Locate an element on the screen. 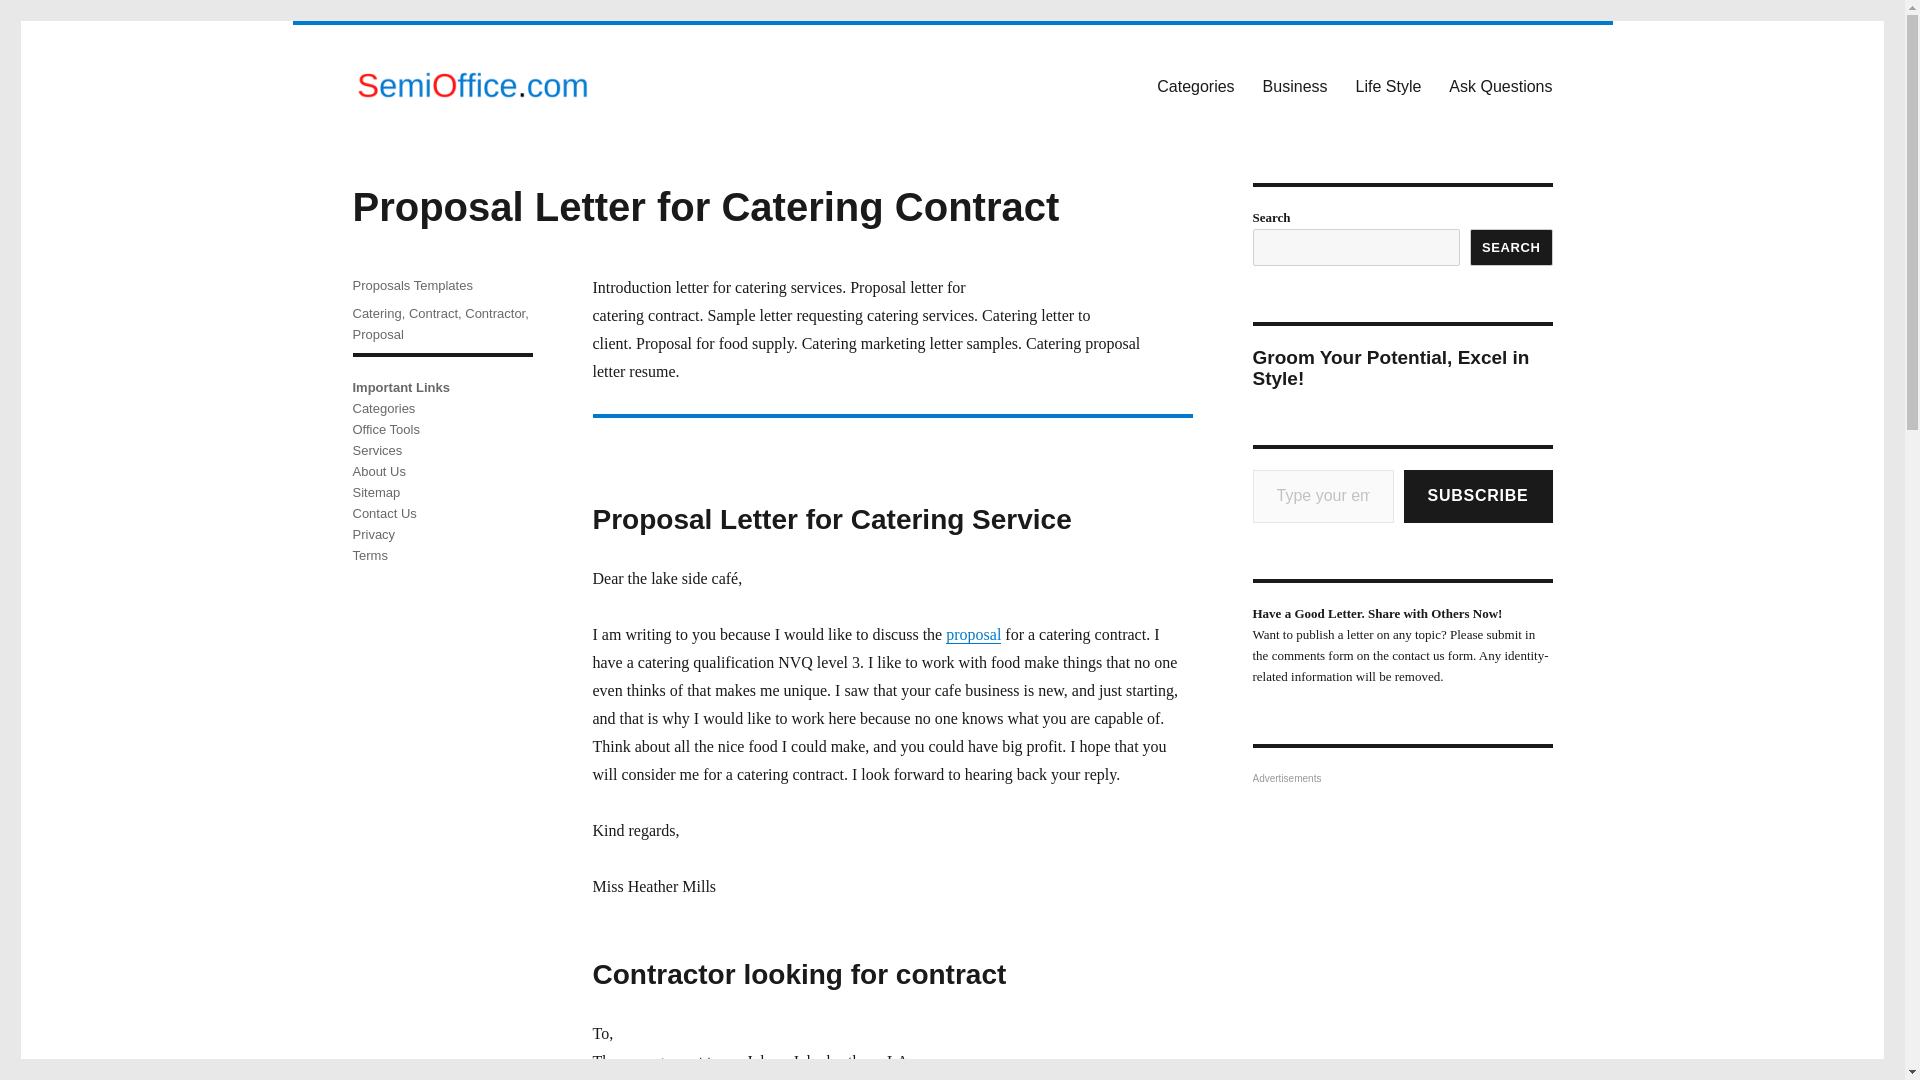  SEARCH is located at coordinates (1512, 246).